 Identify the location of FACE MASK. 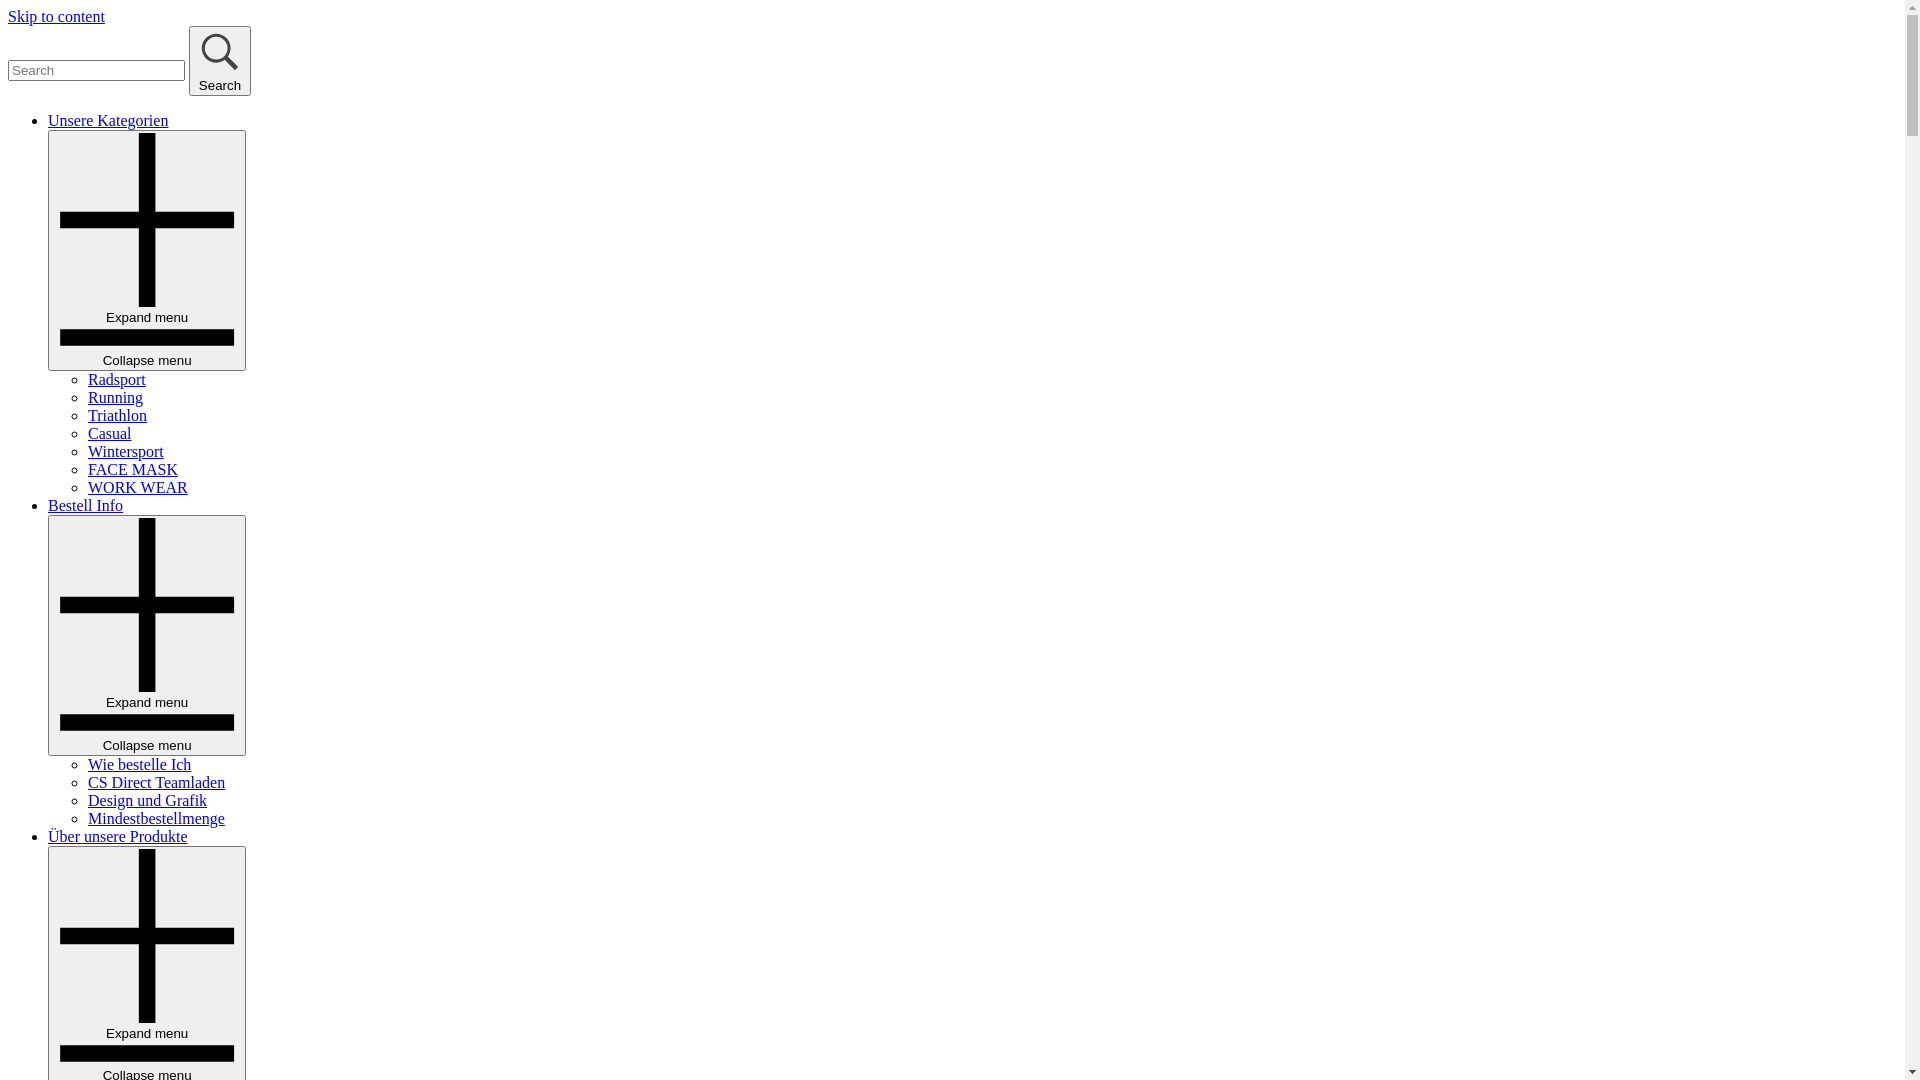
(133, 470).